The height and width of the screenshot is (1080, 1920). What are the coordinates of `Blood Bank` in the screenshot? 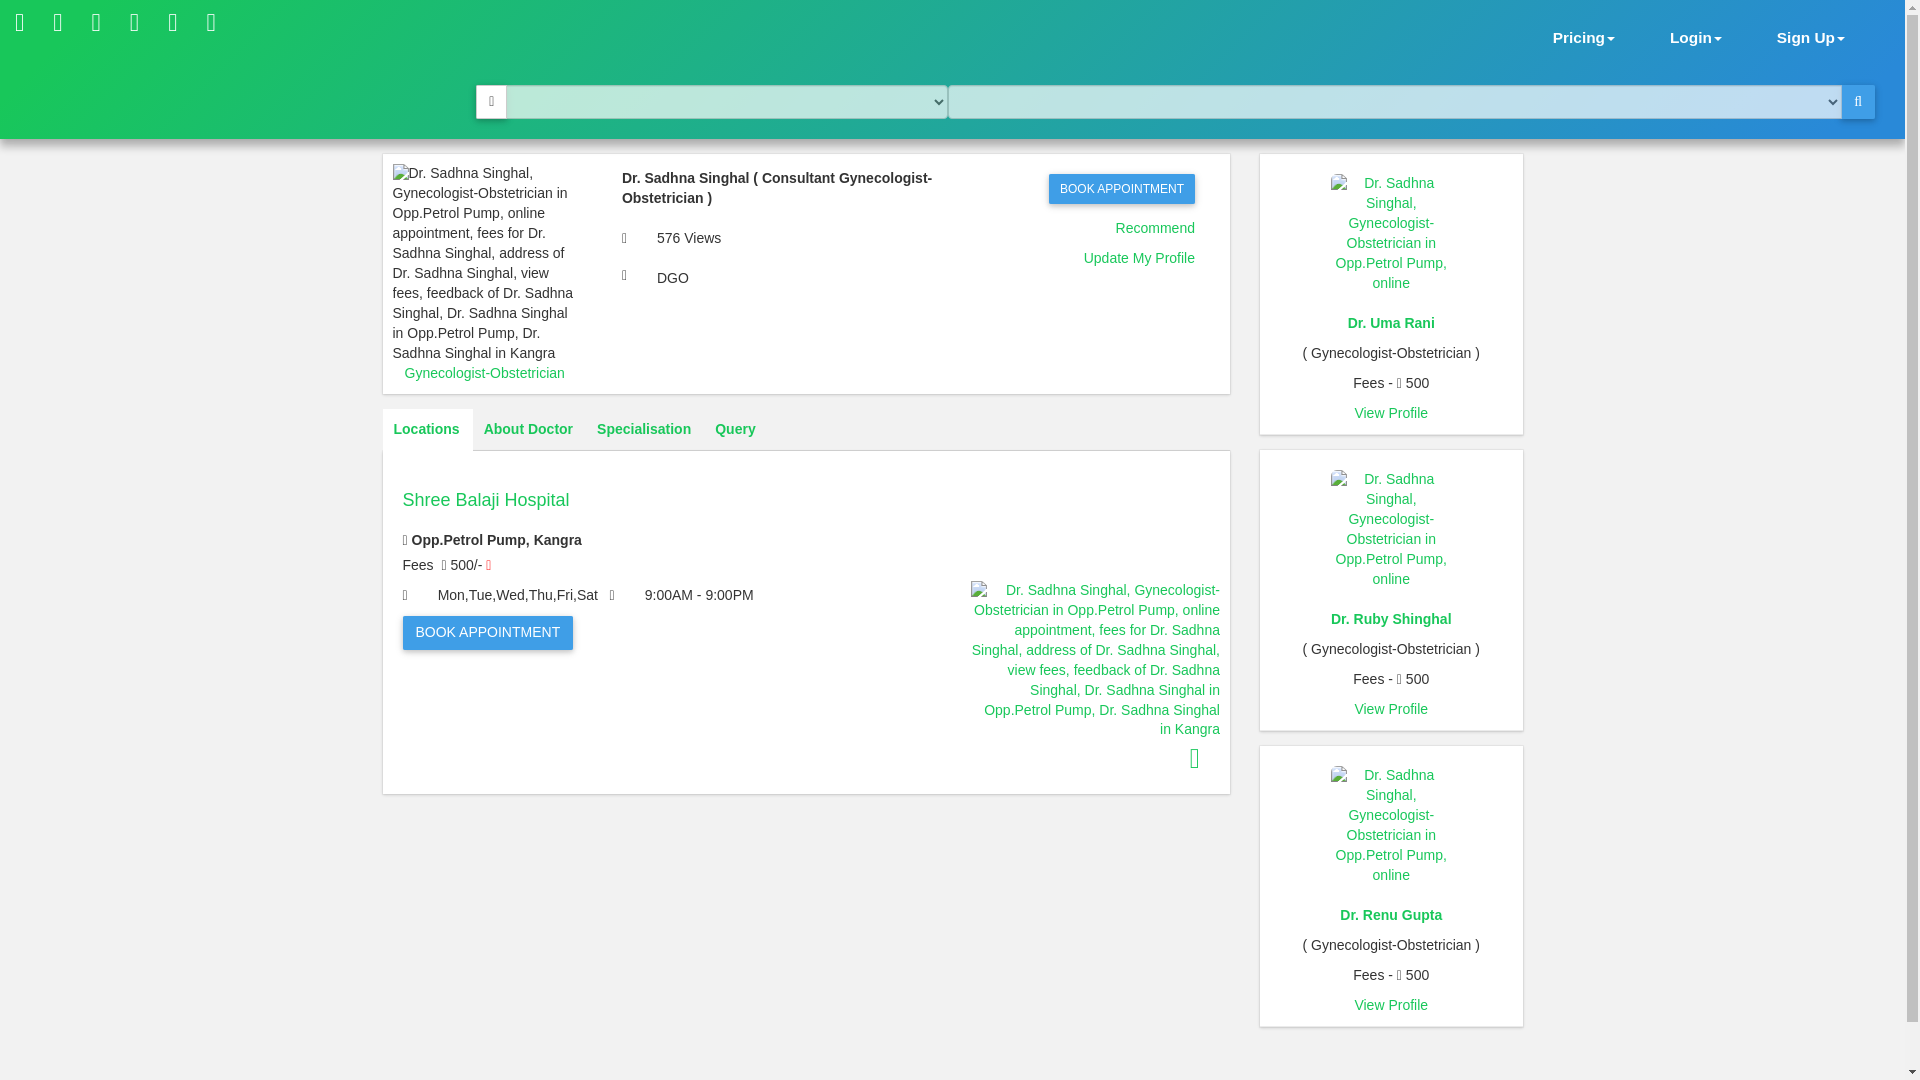 It's located at (210, 26).